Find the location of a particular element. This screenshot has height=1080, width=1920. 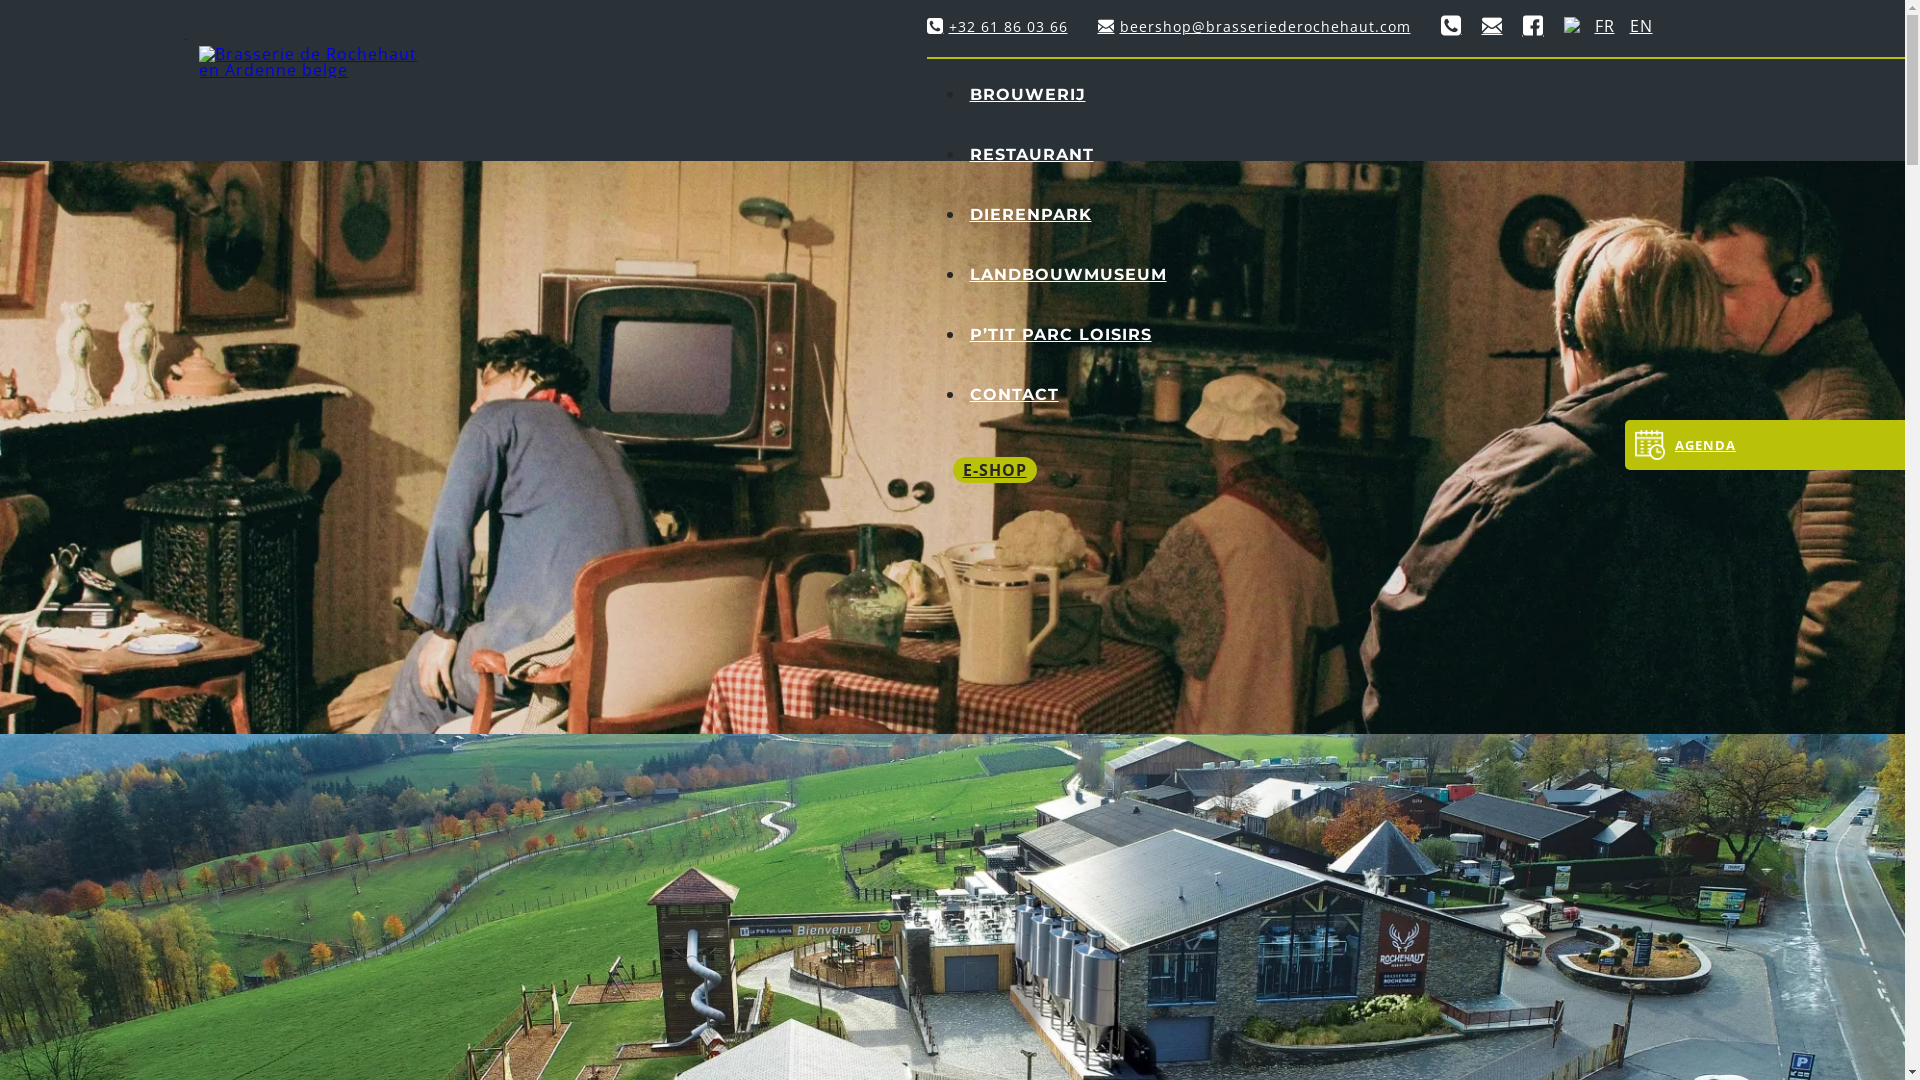

BROUWERIJ is located at coordinates (1028, 94).